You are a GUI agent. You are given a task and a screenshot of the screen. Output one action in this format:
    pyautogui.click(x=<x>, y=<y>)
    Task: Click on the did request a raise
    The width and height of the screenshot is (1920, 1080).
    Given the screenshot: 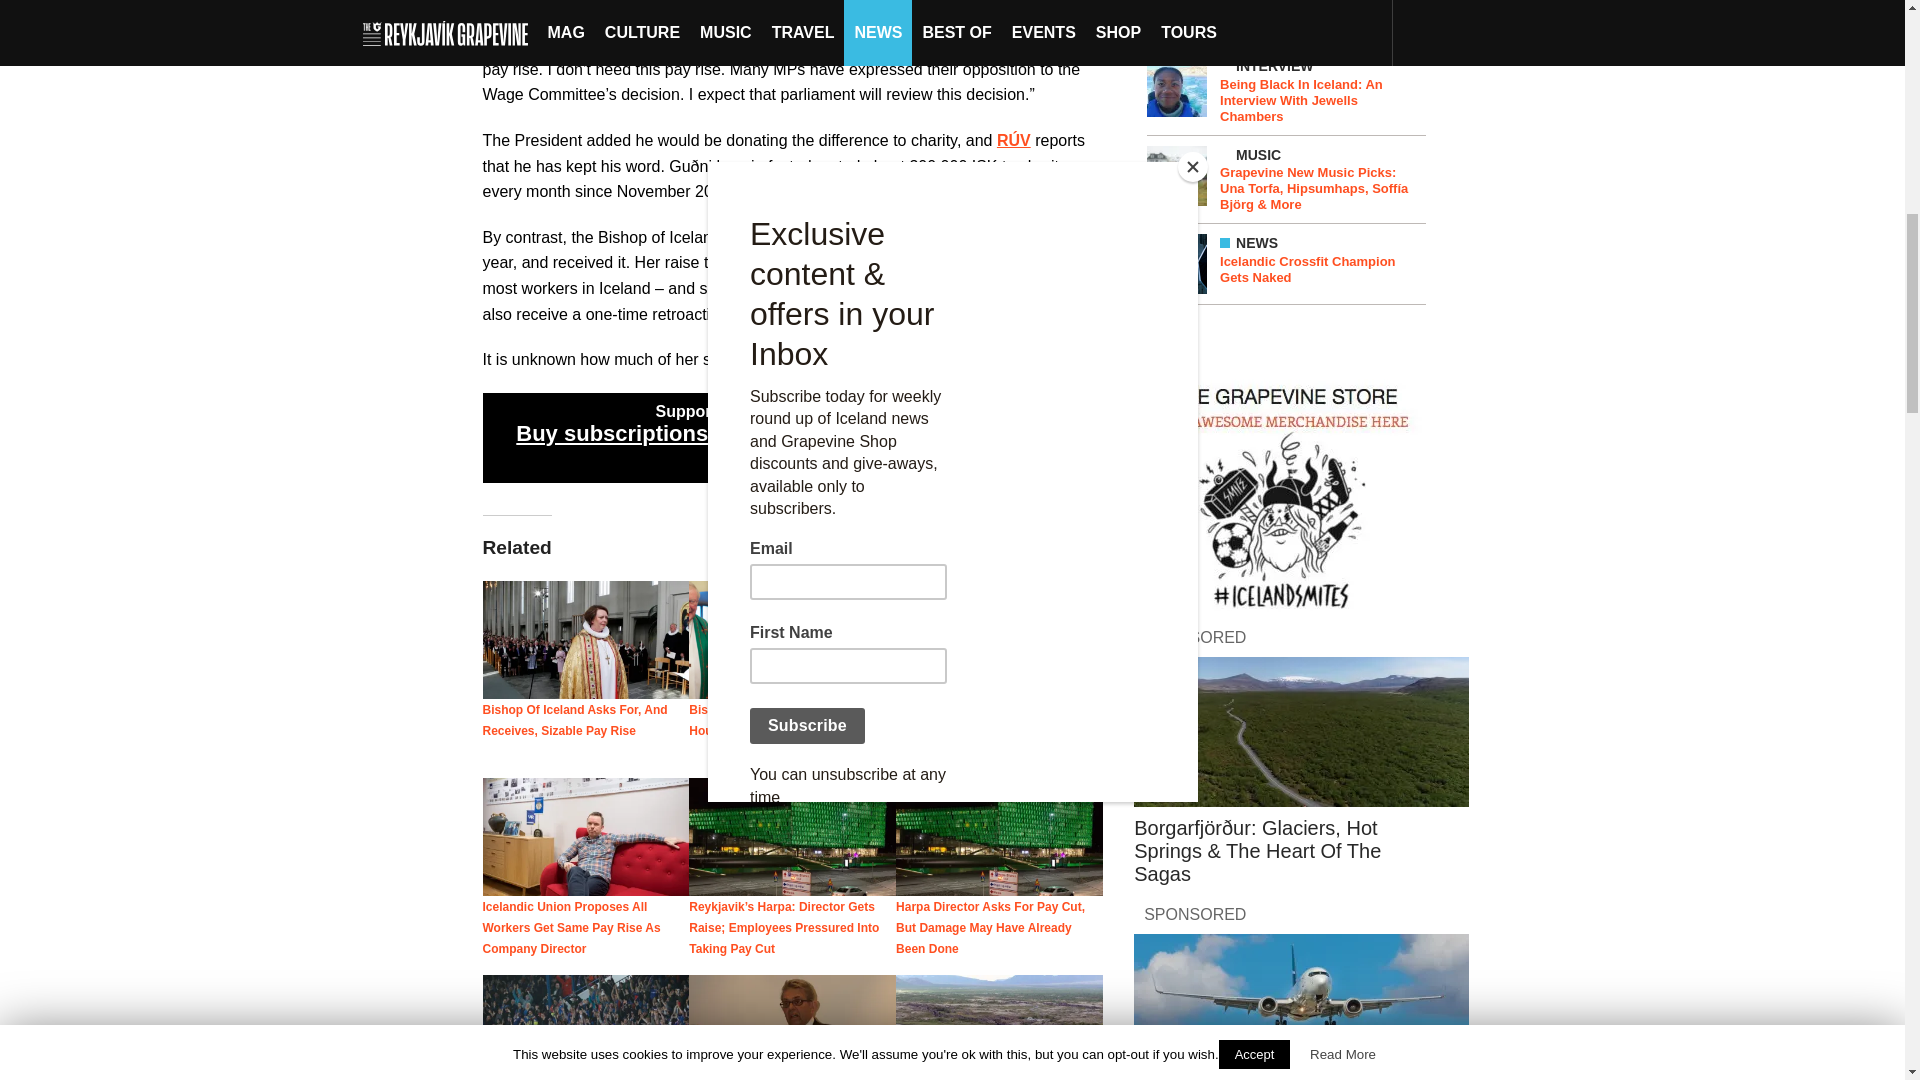 What is the action you would take?
    pyautogui.click(x=953, y=237)
    